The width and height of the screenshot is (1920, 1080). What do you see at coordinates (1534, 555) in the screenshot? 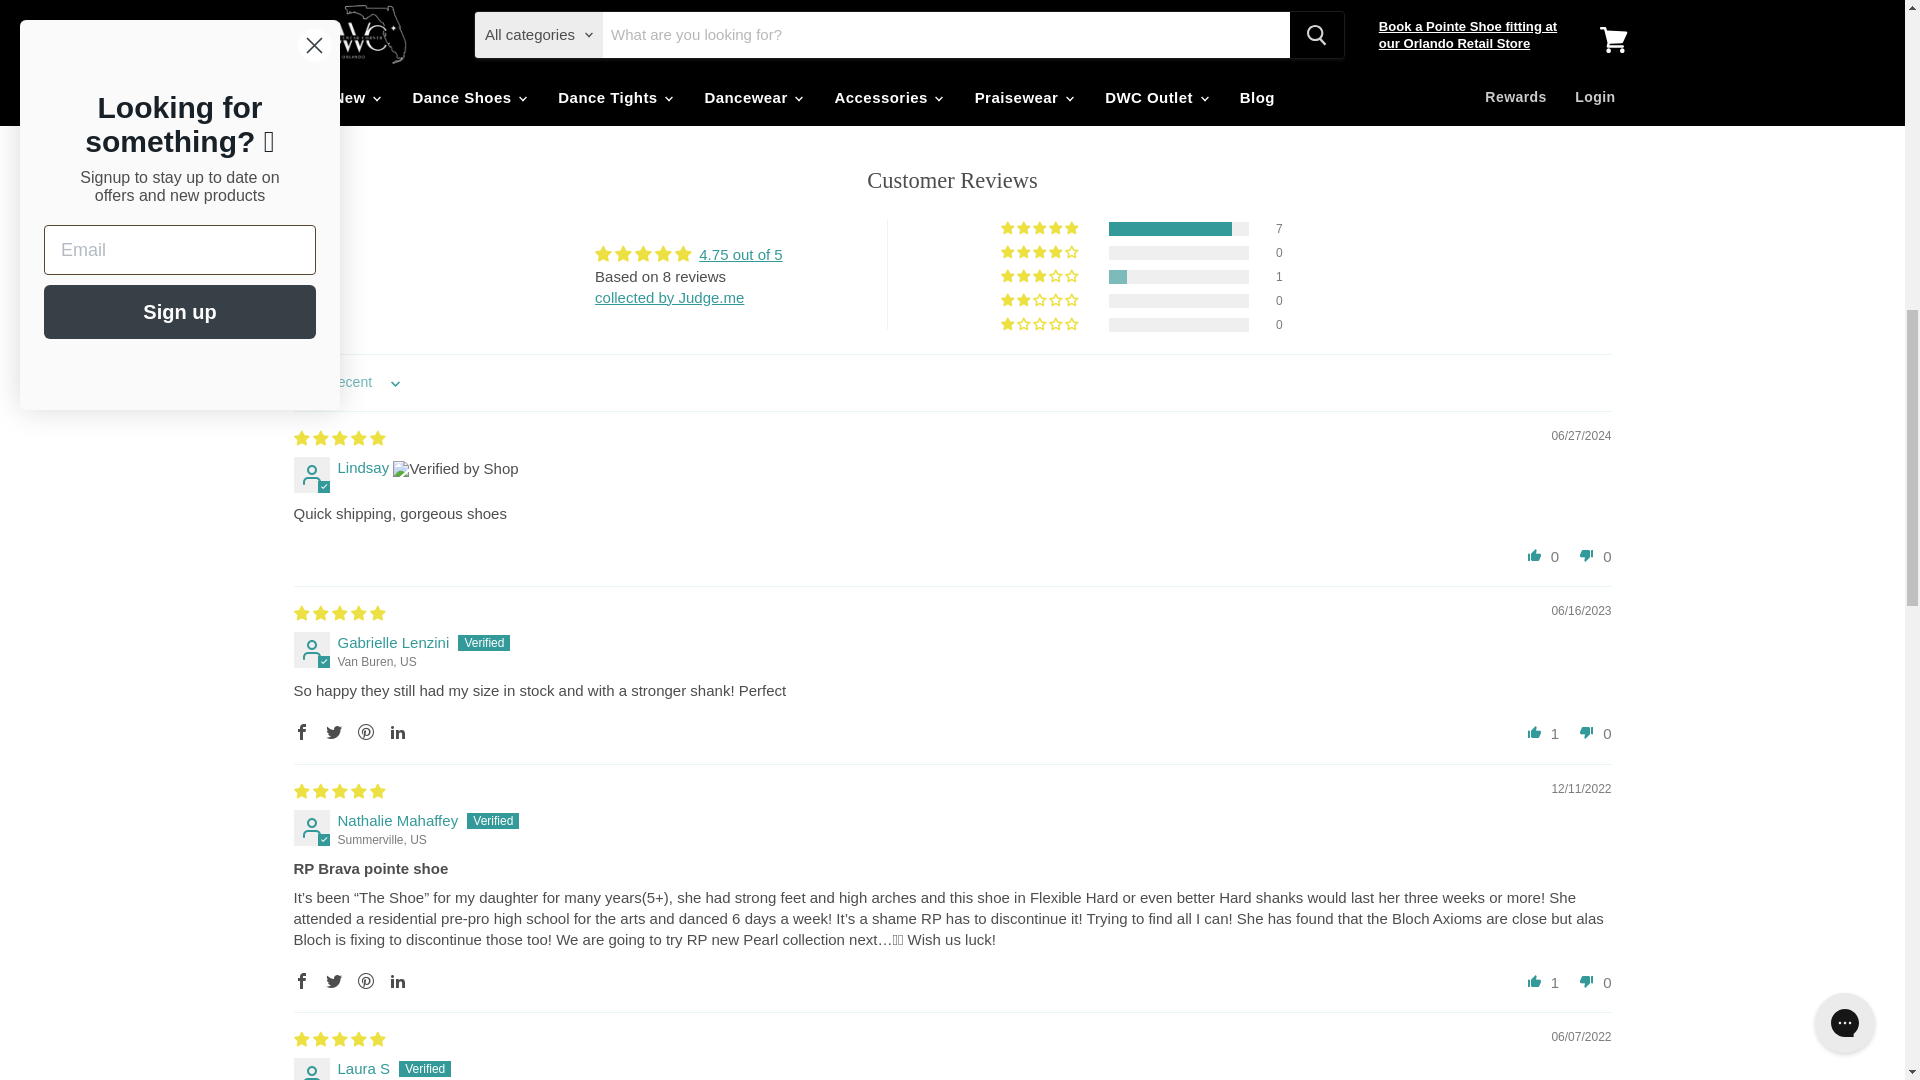
I see `up` at bounding box center [1534, 555].